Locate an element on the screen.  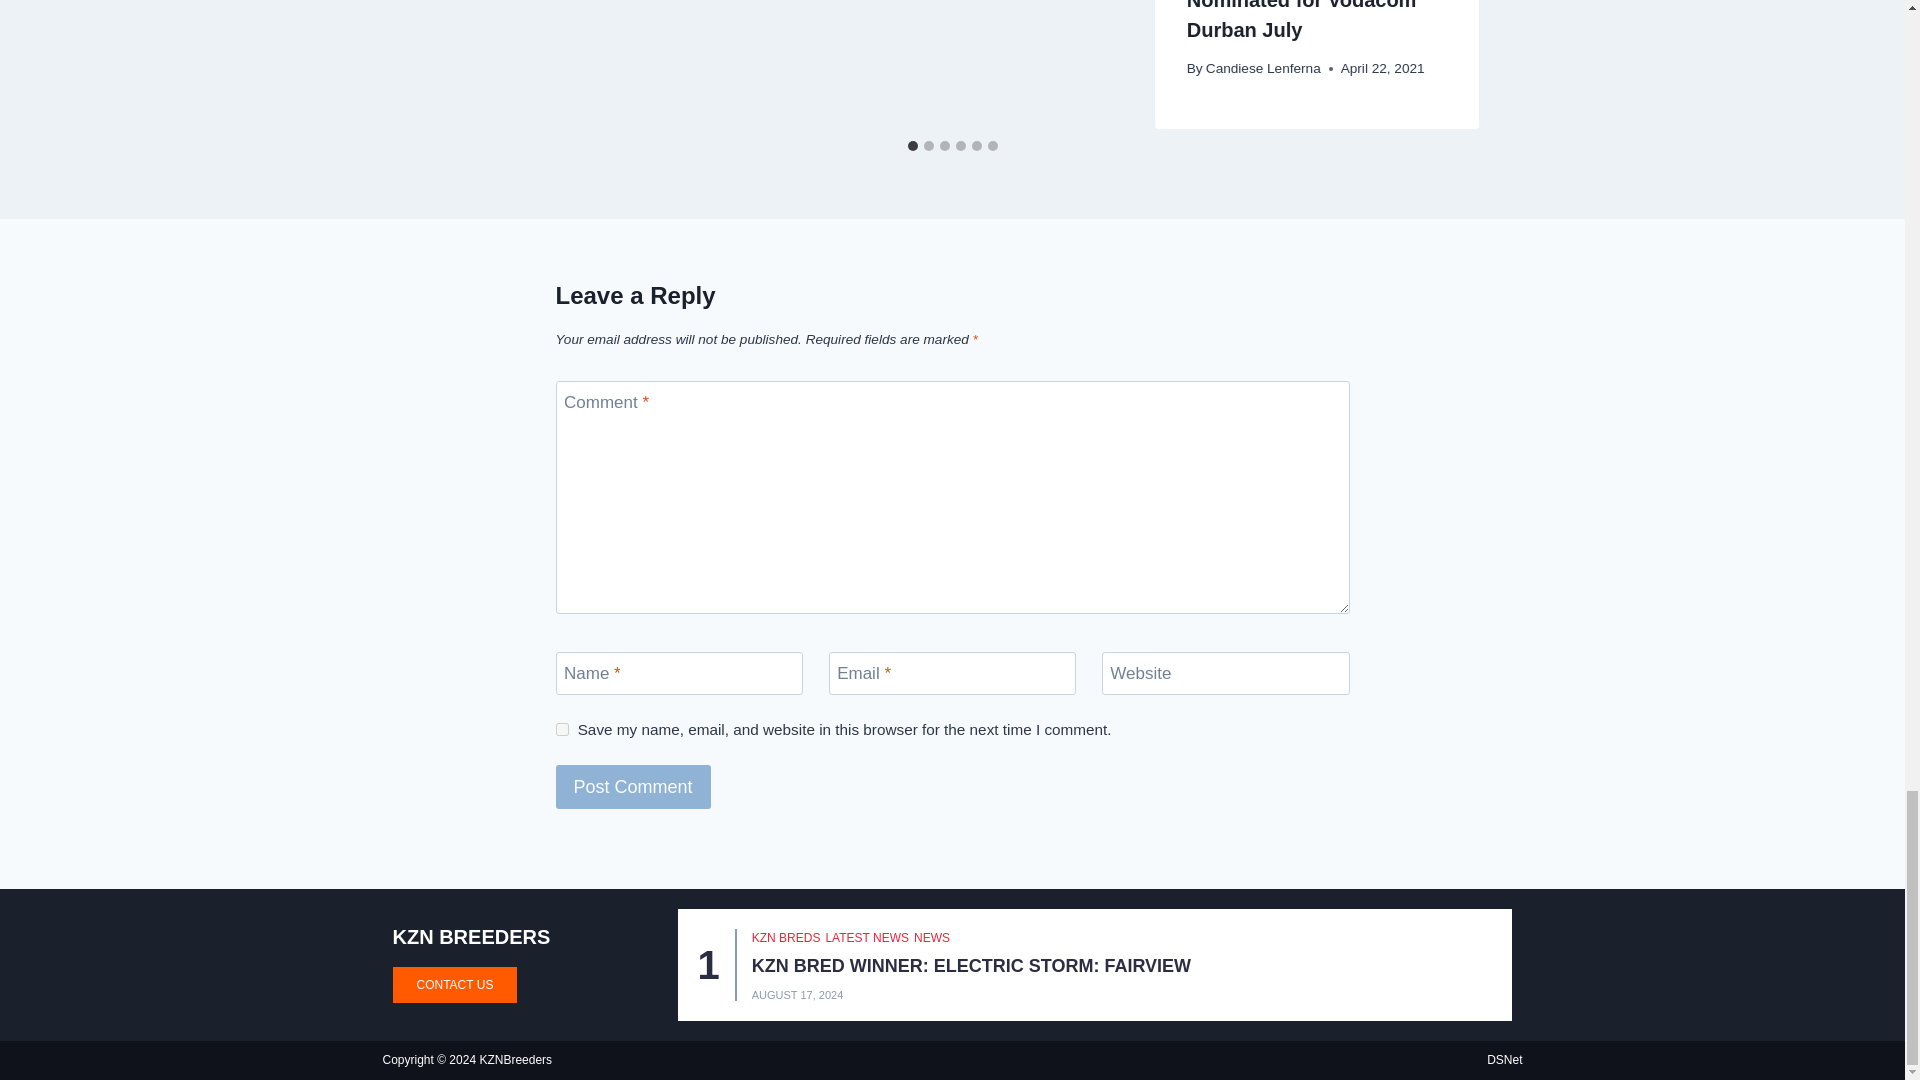
KZN BRED WINNER: ELECTRIC STORM: FAIRVIEW is located at coordinates (971, 966).